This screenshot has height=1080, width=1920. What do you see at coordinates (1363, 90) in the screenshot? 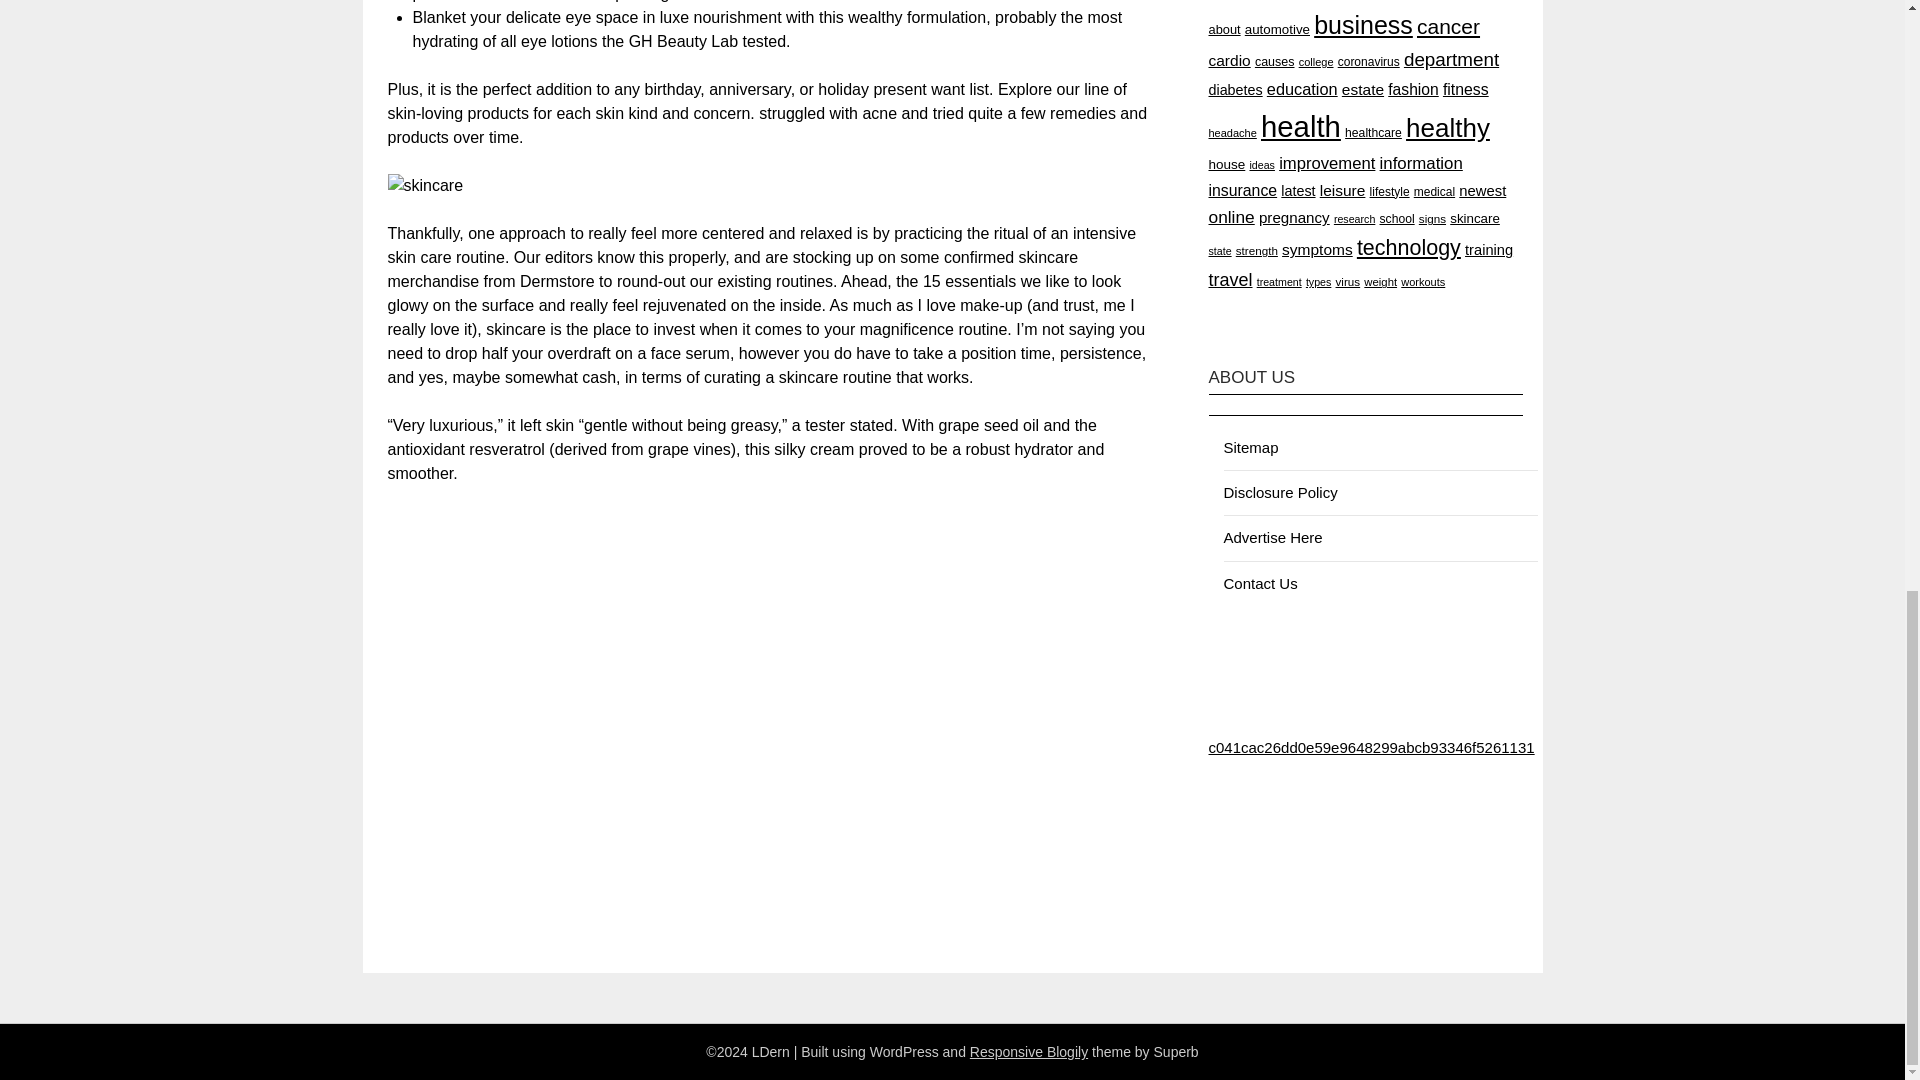
I see `estate` at bounding box center [1363, 90].